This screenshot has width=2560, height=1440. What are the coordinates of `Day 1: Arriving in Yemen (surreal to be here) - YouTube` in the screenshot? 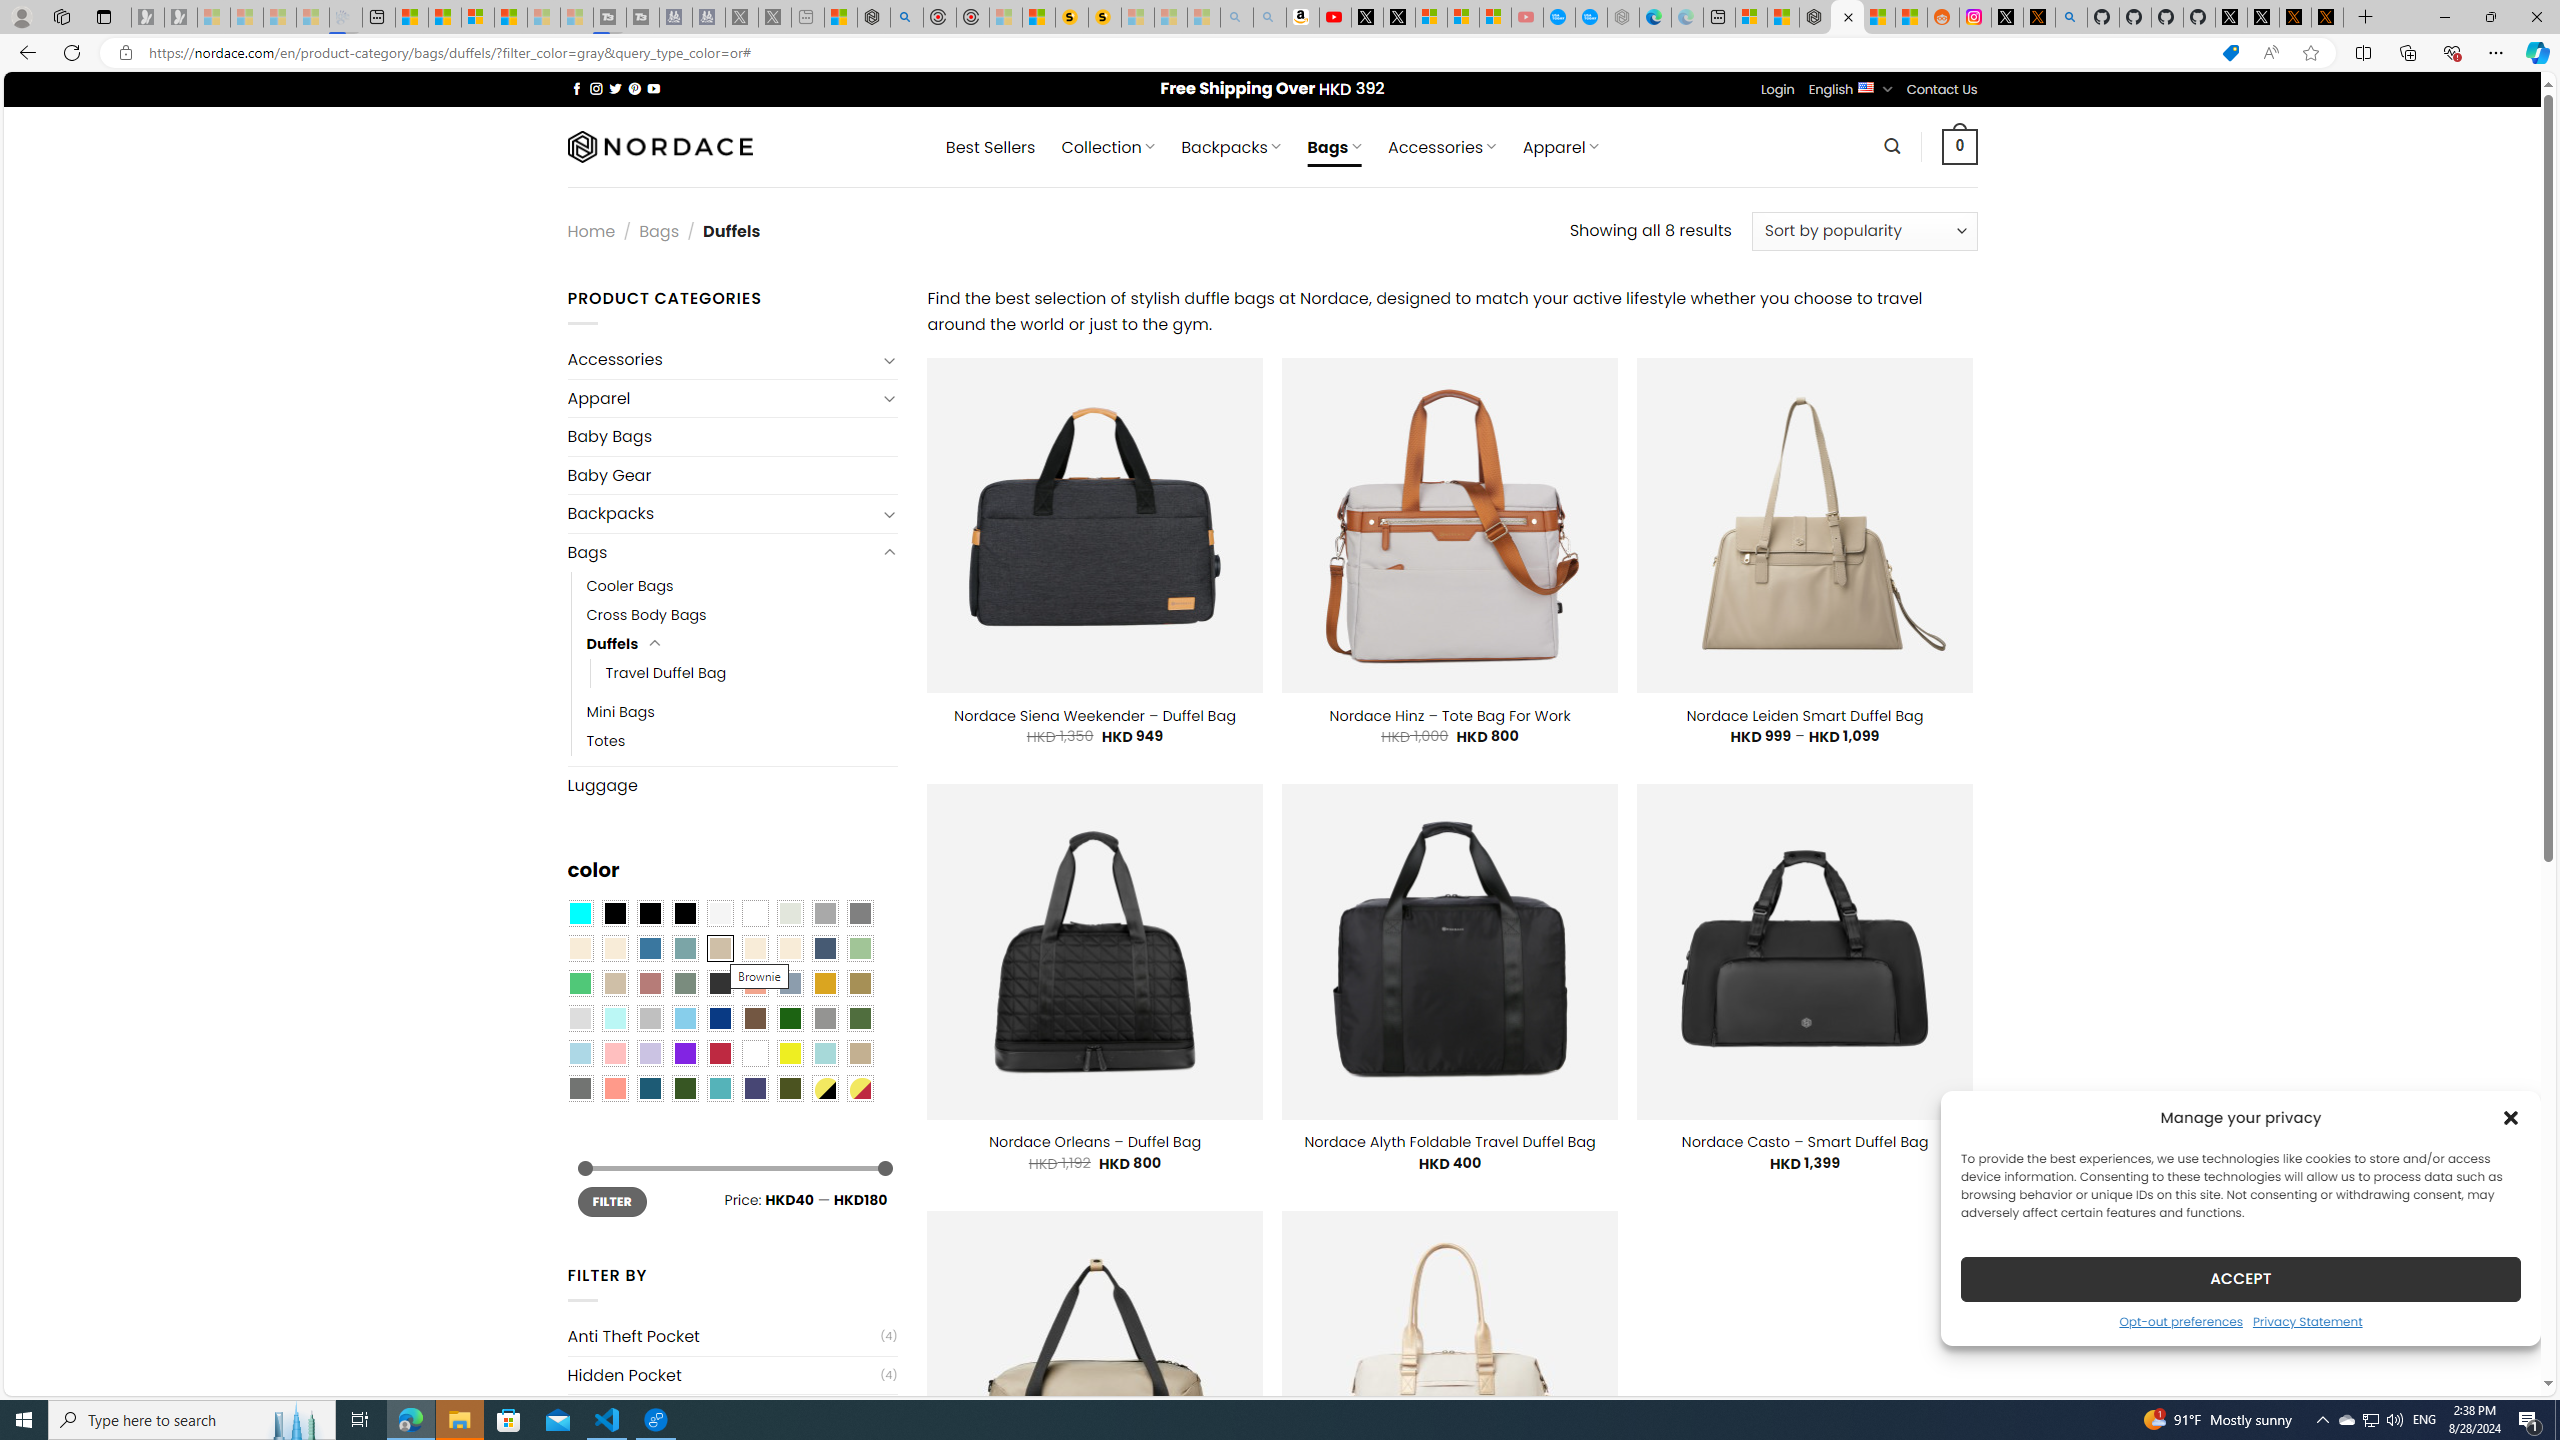 It's located at (1334, 17).